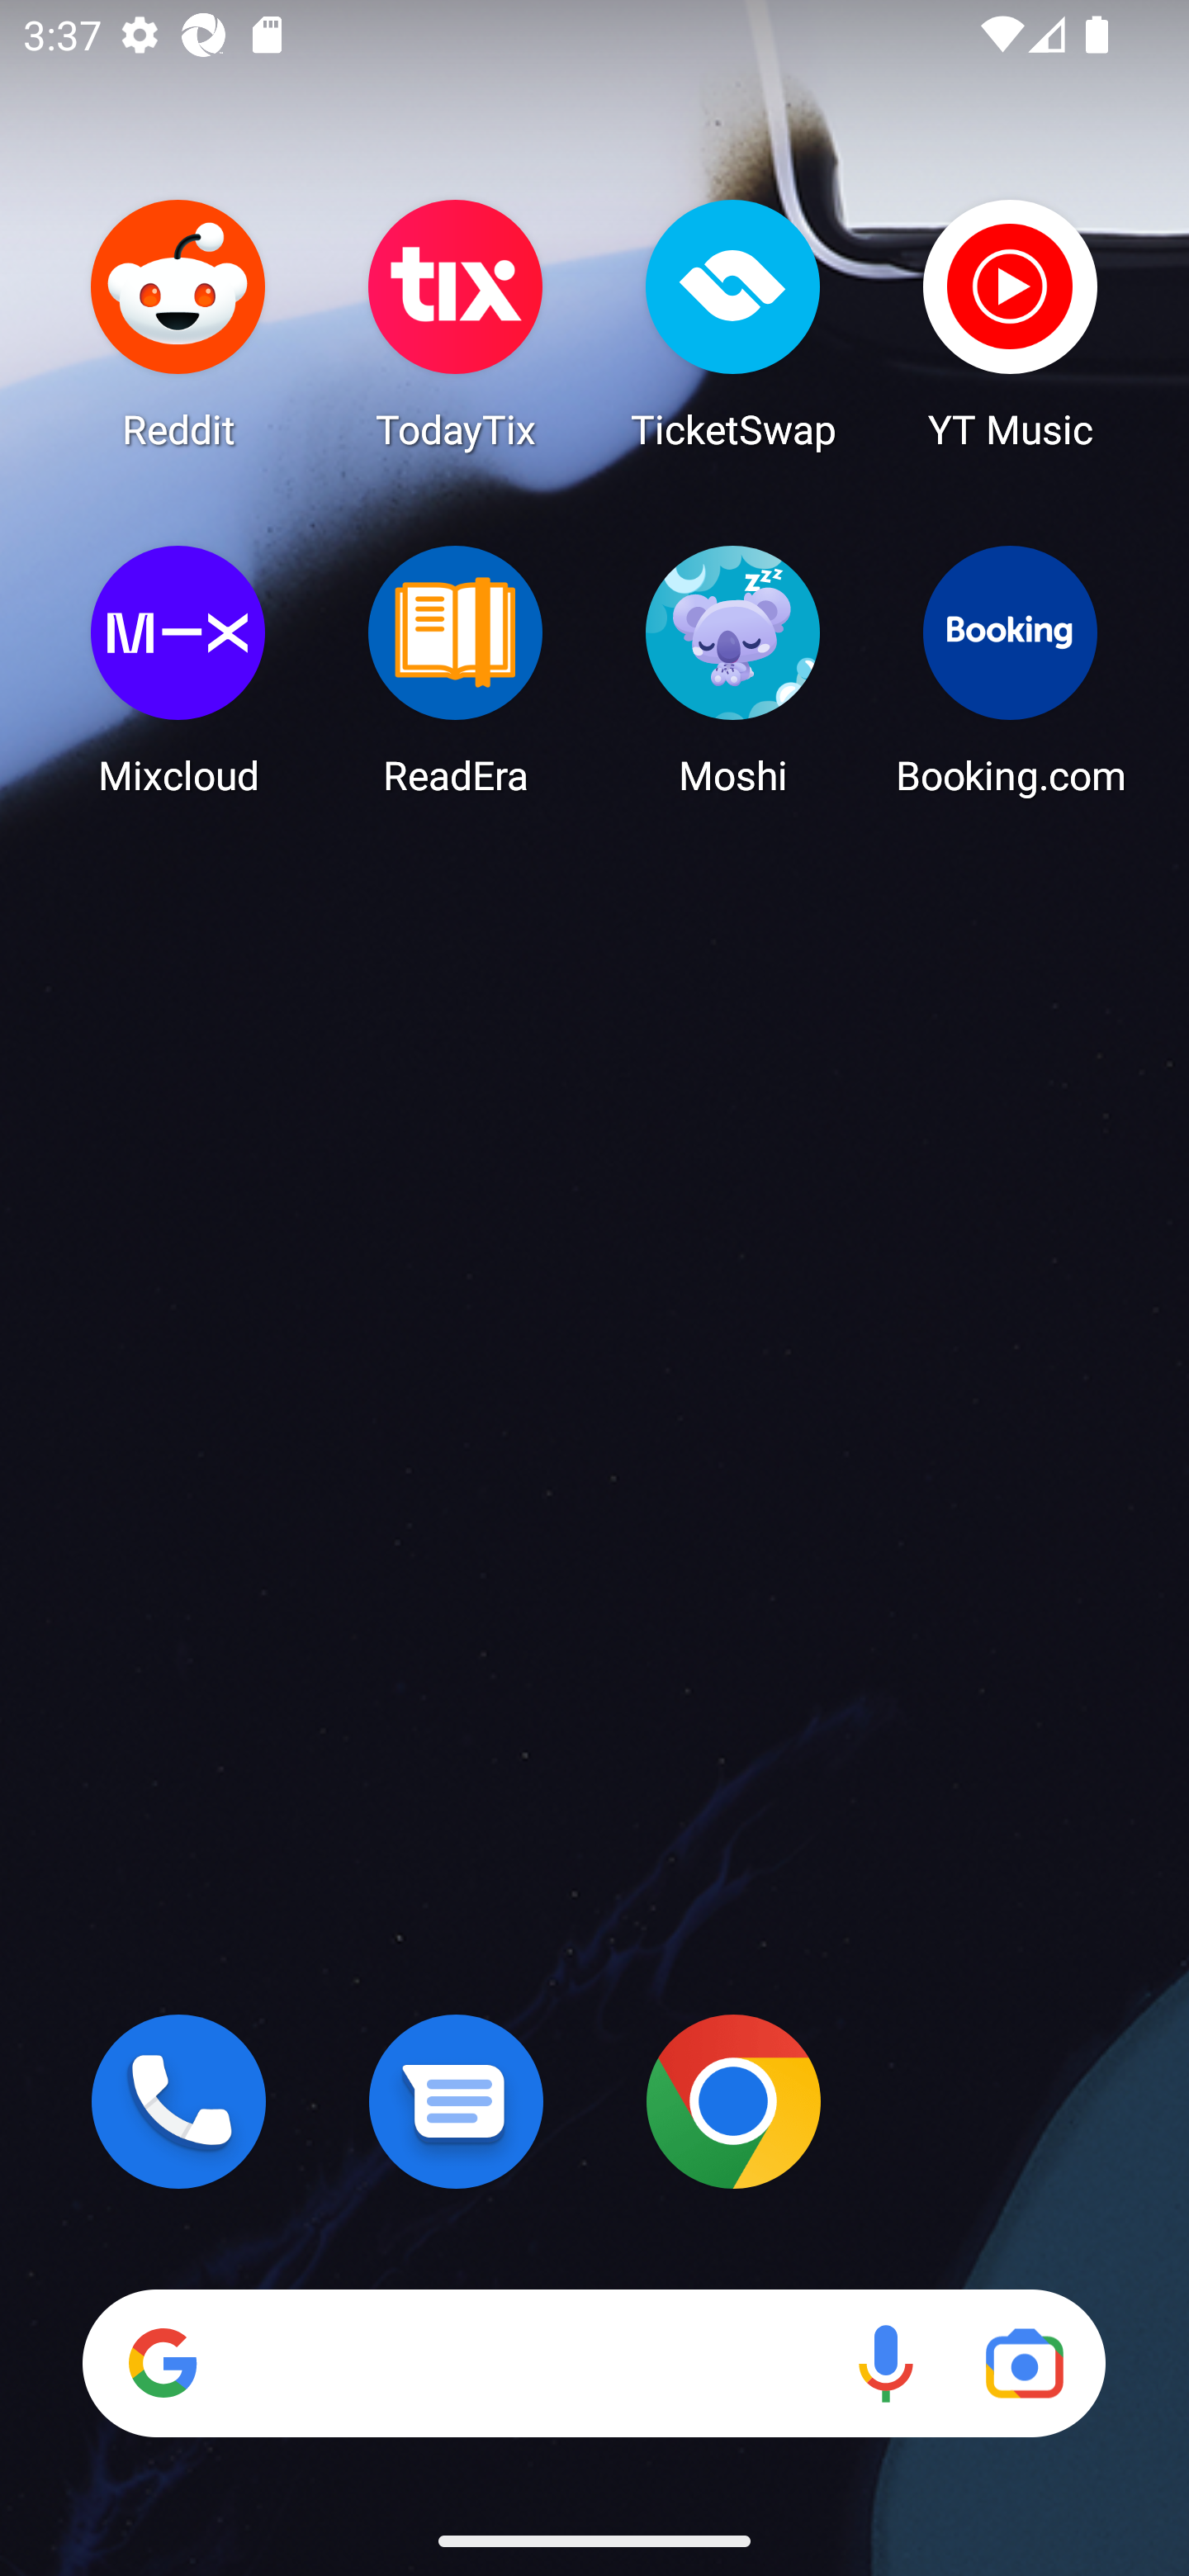 The width and height of the screenshot is (1189, 2576). What do you see at coordinates (1024, 2363) in the screenshot?
I see `Google Lens` at bounding box center [1024, 2363].